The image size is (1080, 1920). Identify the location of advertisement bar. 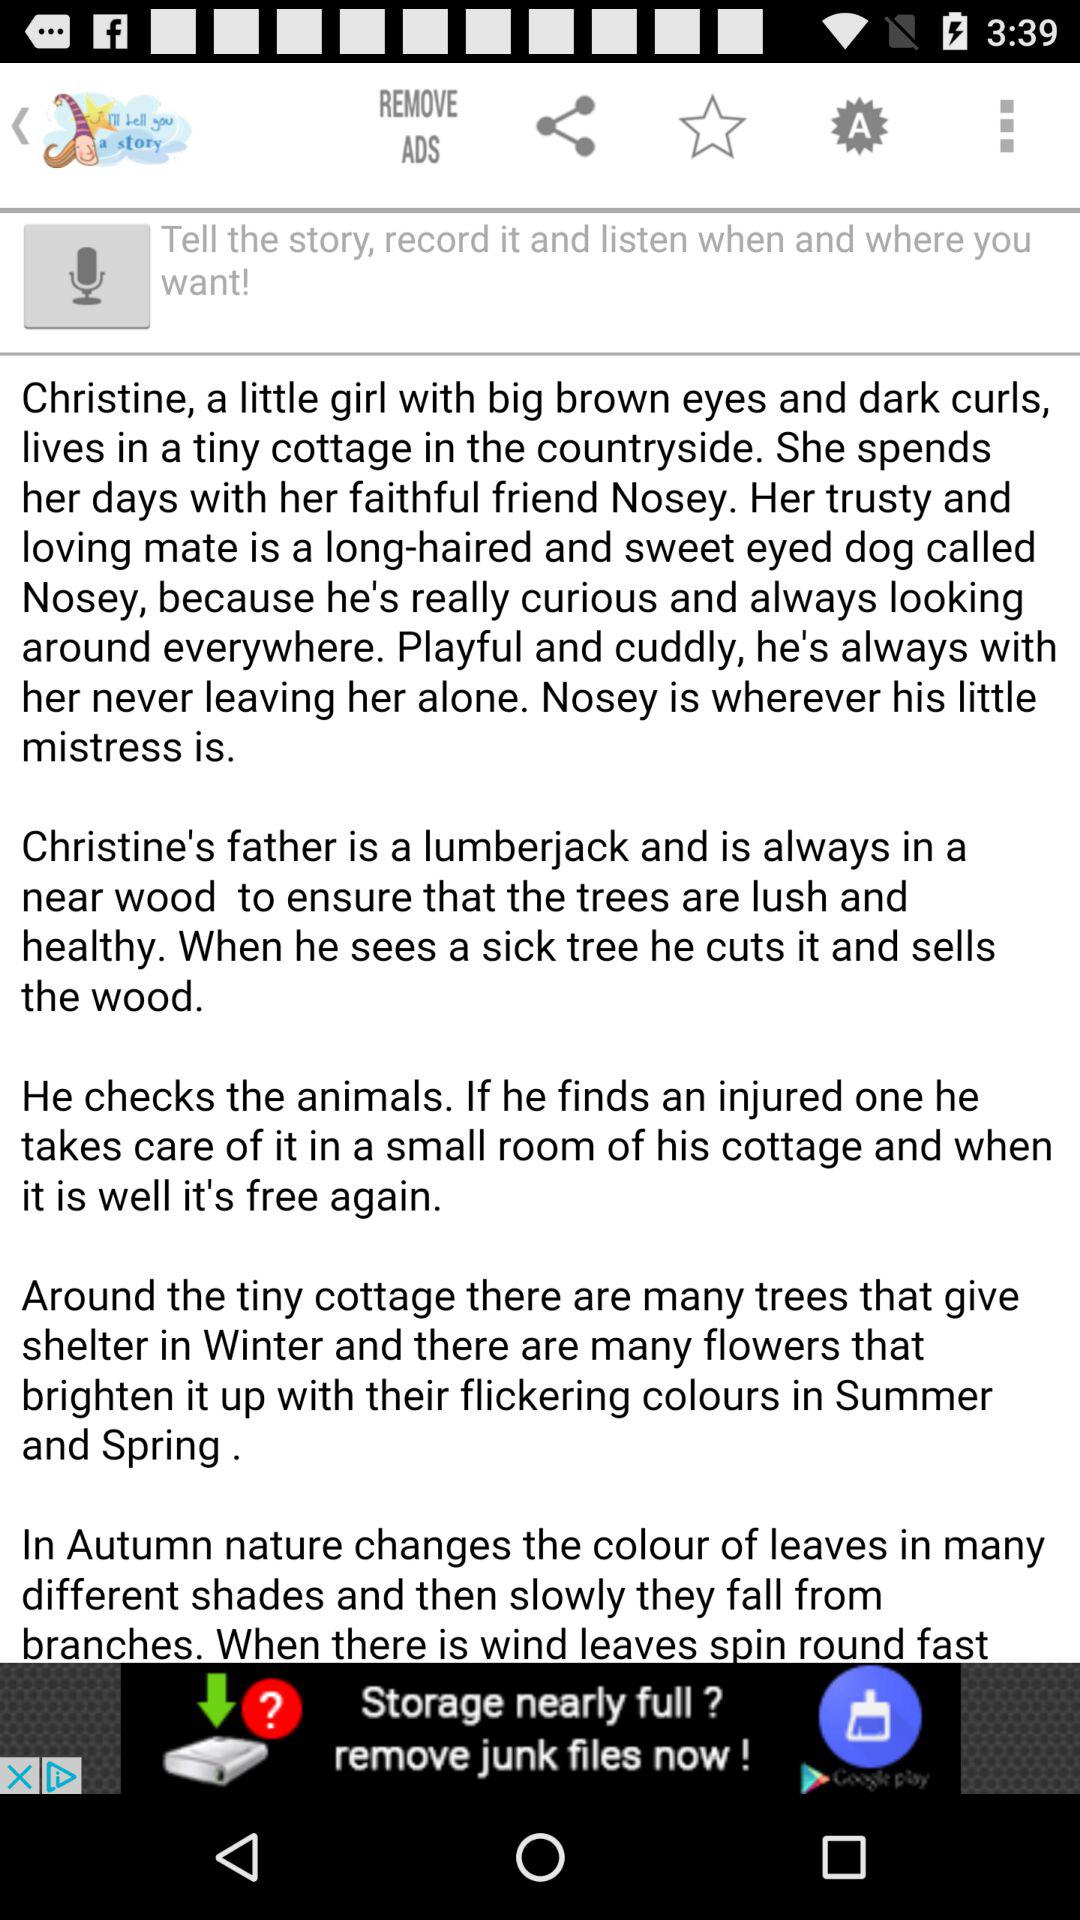
(540, 1728).